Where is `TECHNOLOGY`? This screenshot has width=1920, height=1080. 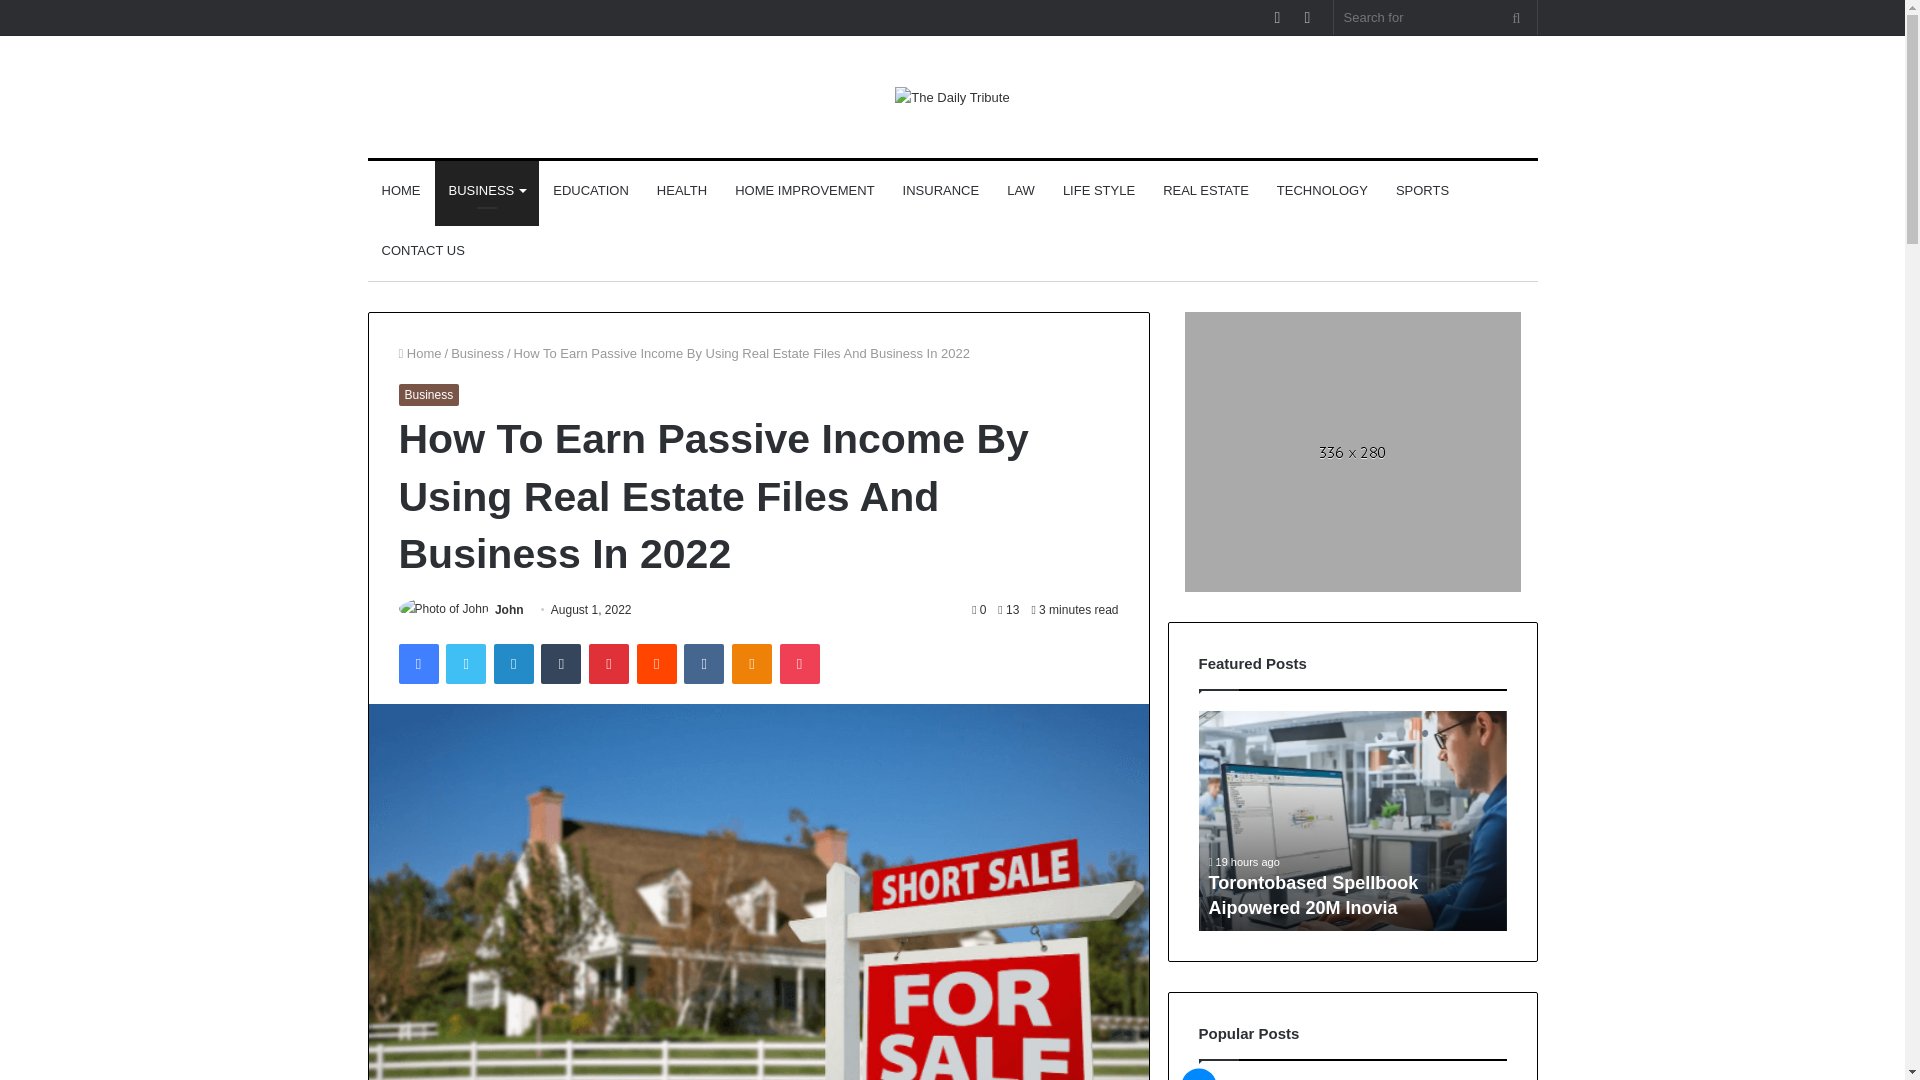 TECHNOLOGY is located at coordinates (1322, 190).